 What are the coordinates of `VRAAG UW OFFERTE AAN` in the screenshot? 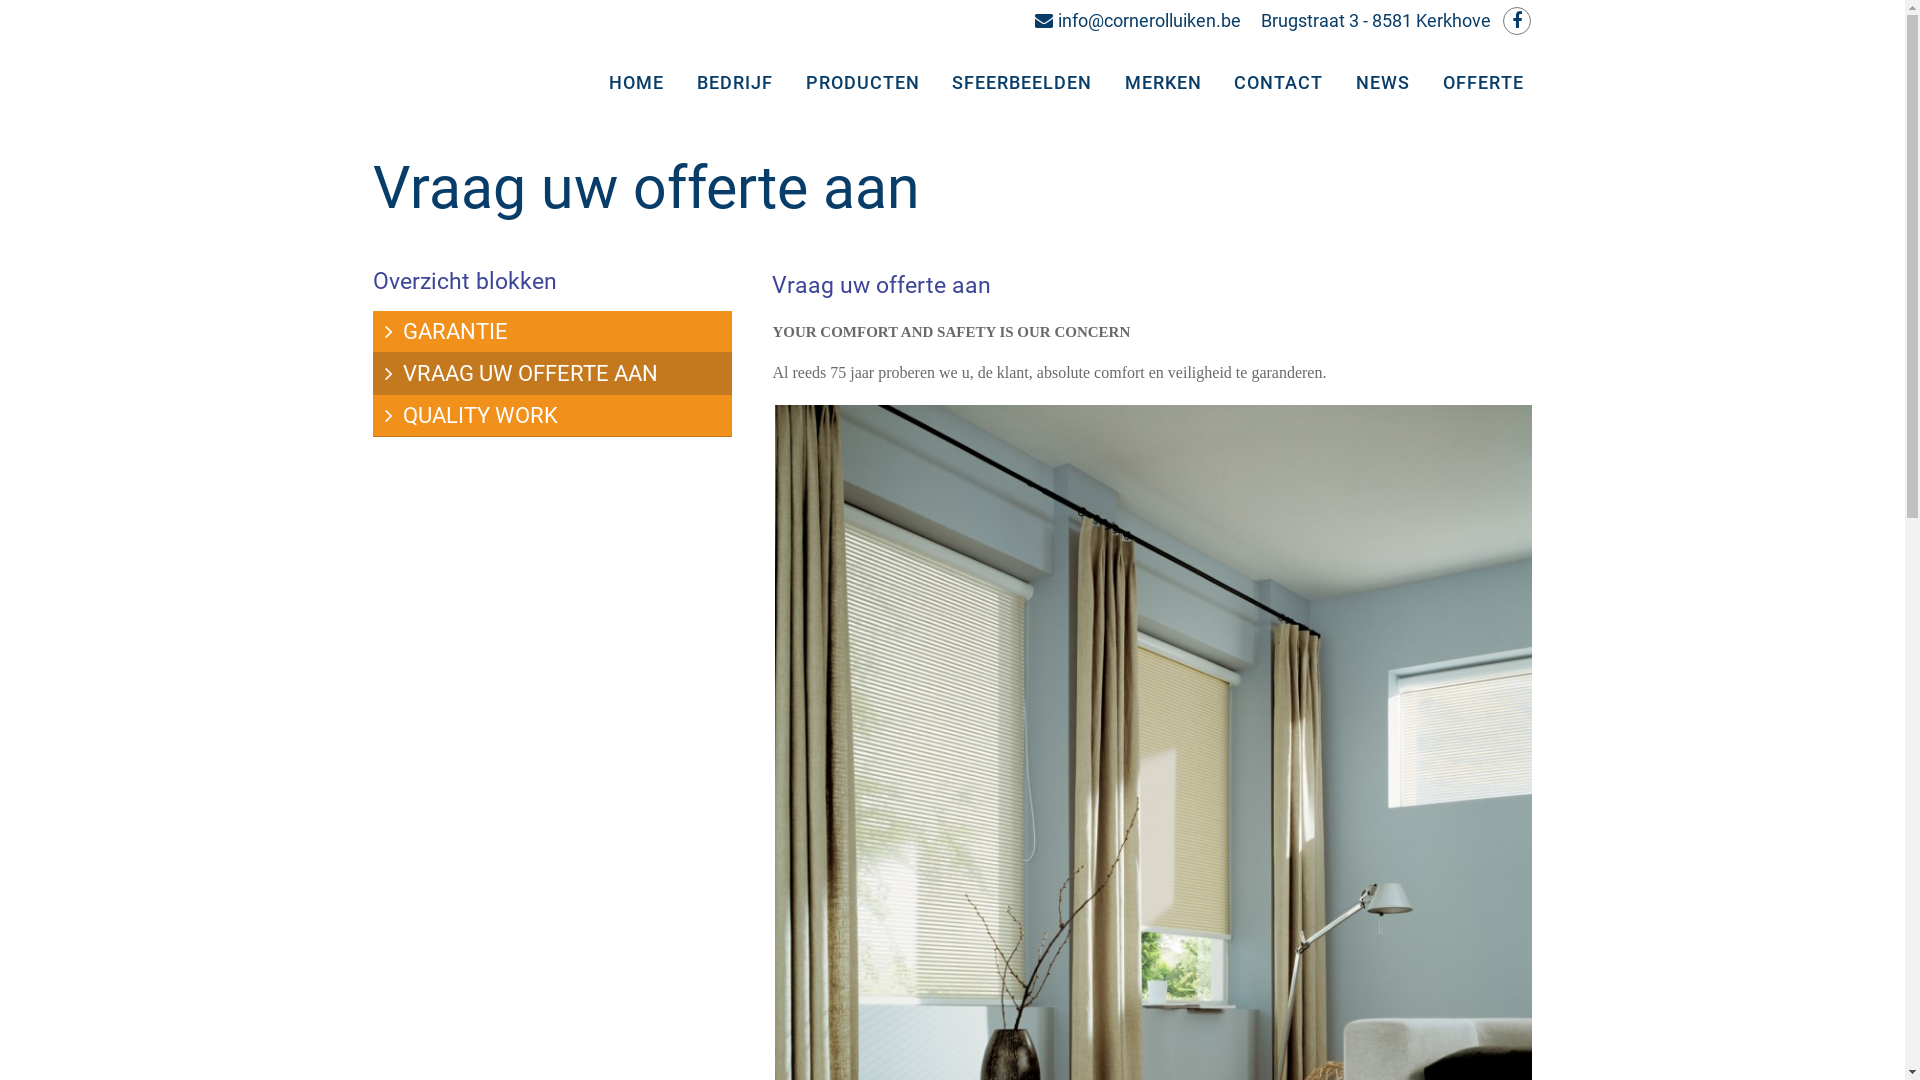 It's located at (552, 374).